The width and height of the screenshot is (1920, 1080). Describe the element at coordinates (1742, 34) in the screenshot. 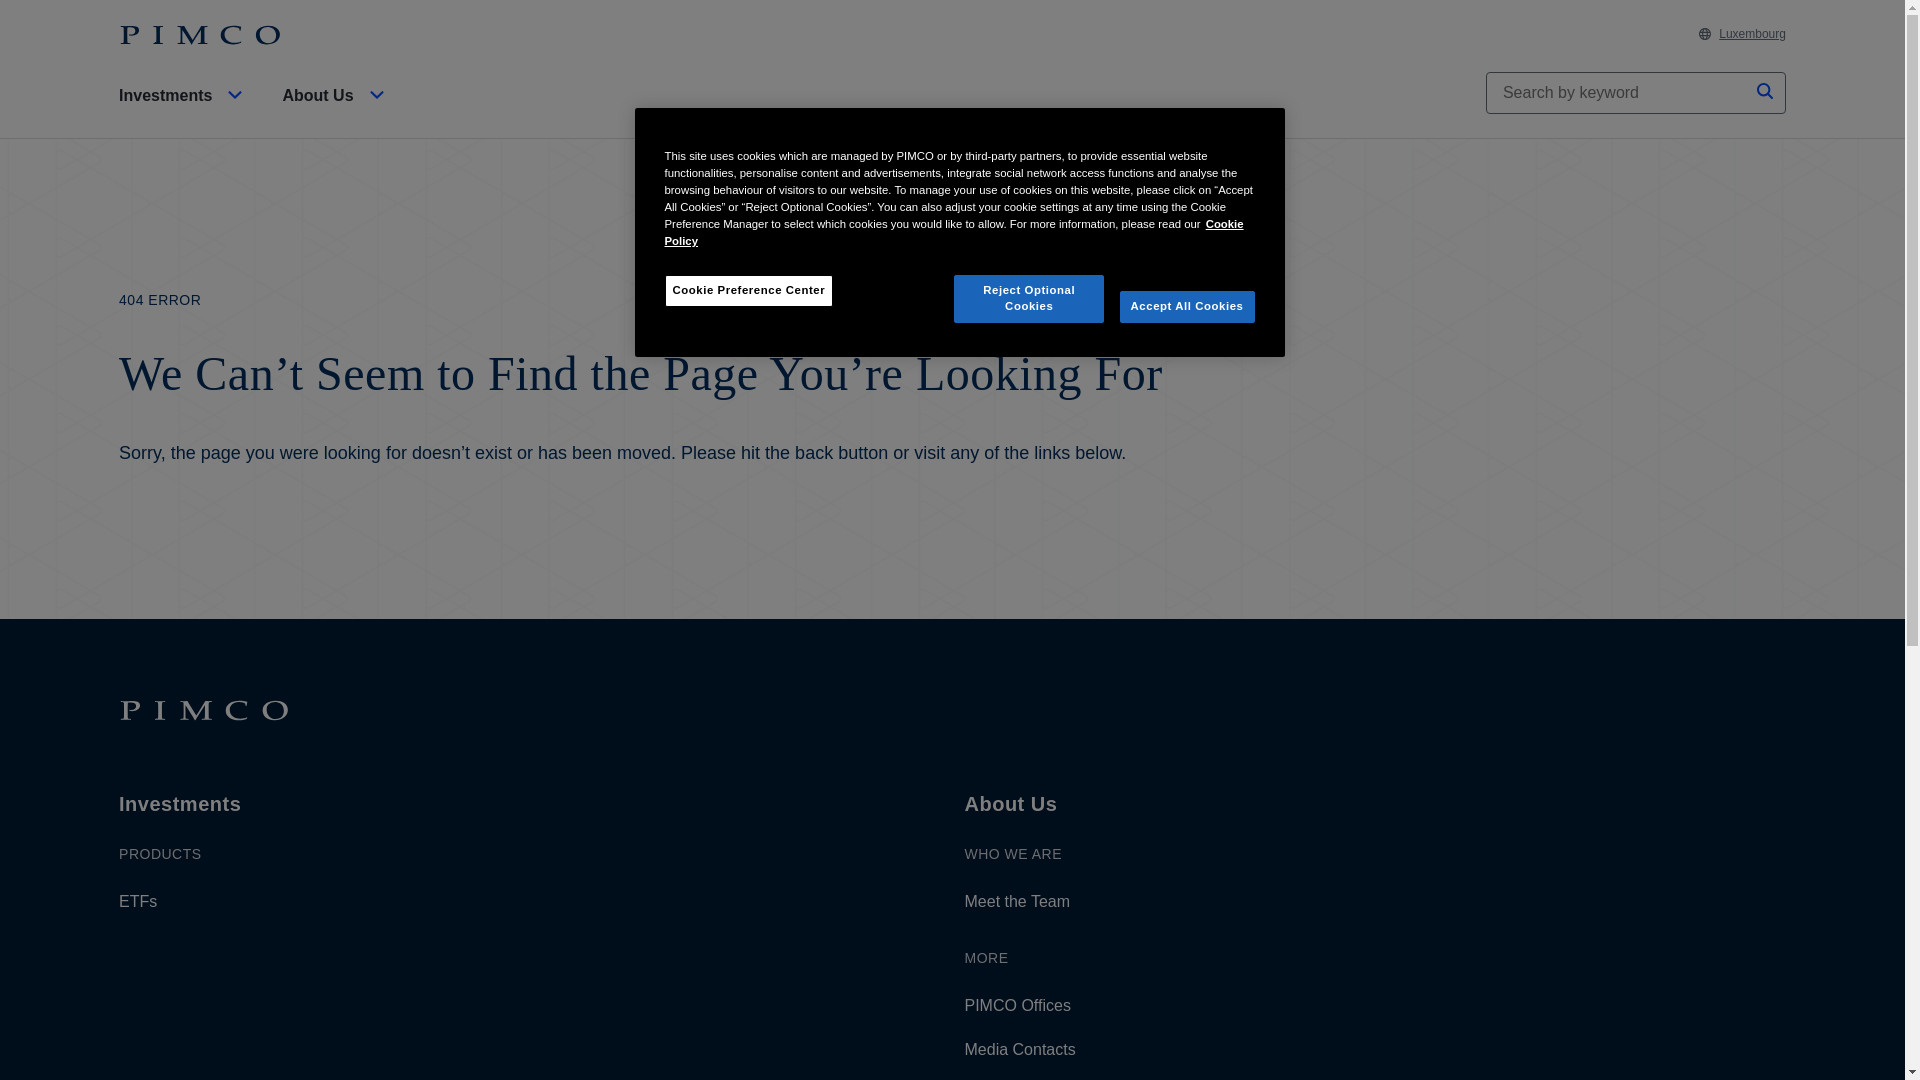

I see `Luxembourg` at that location.